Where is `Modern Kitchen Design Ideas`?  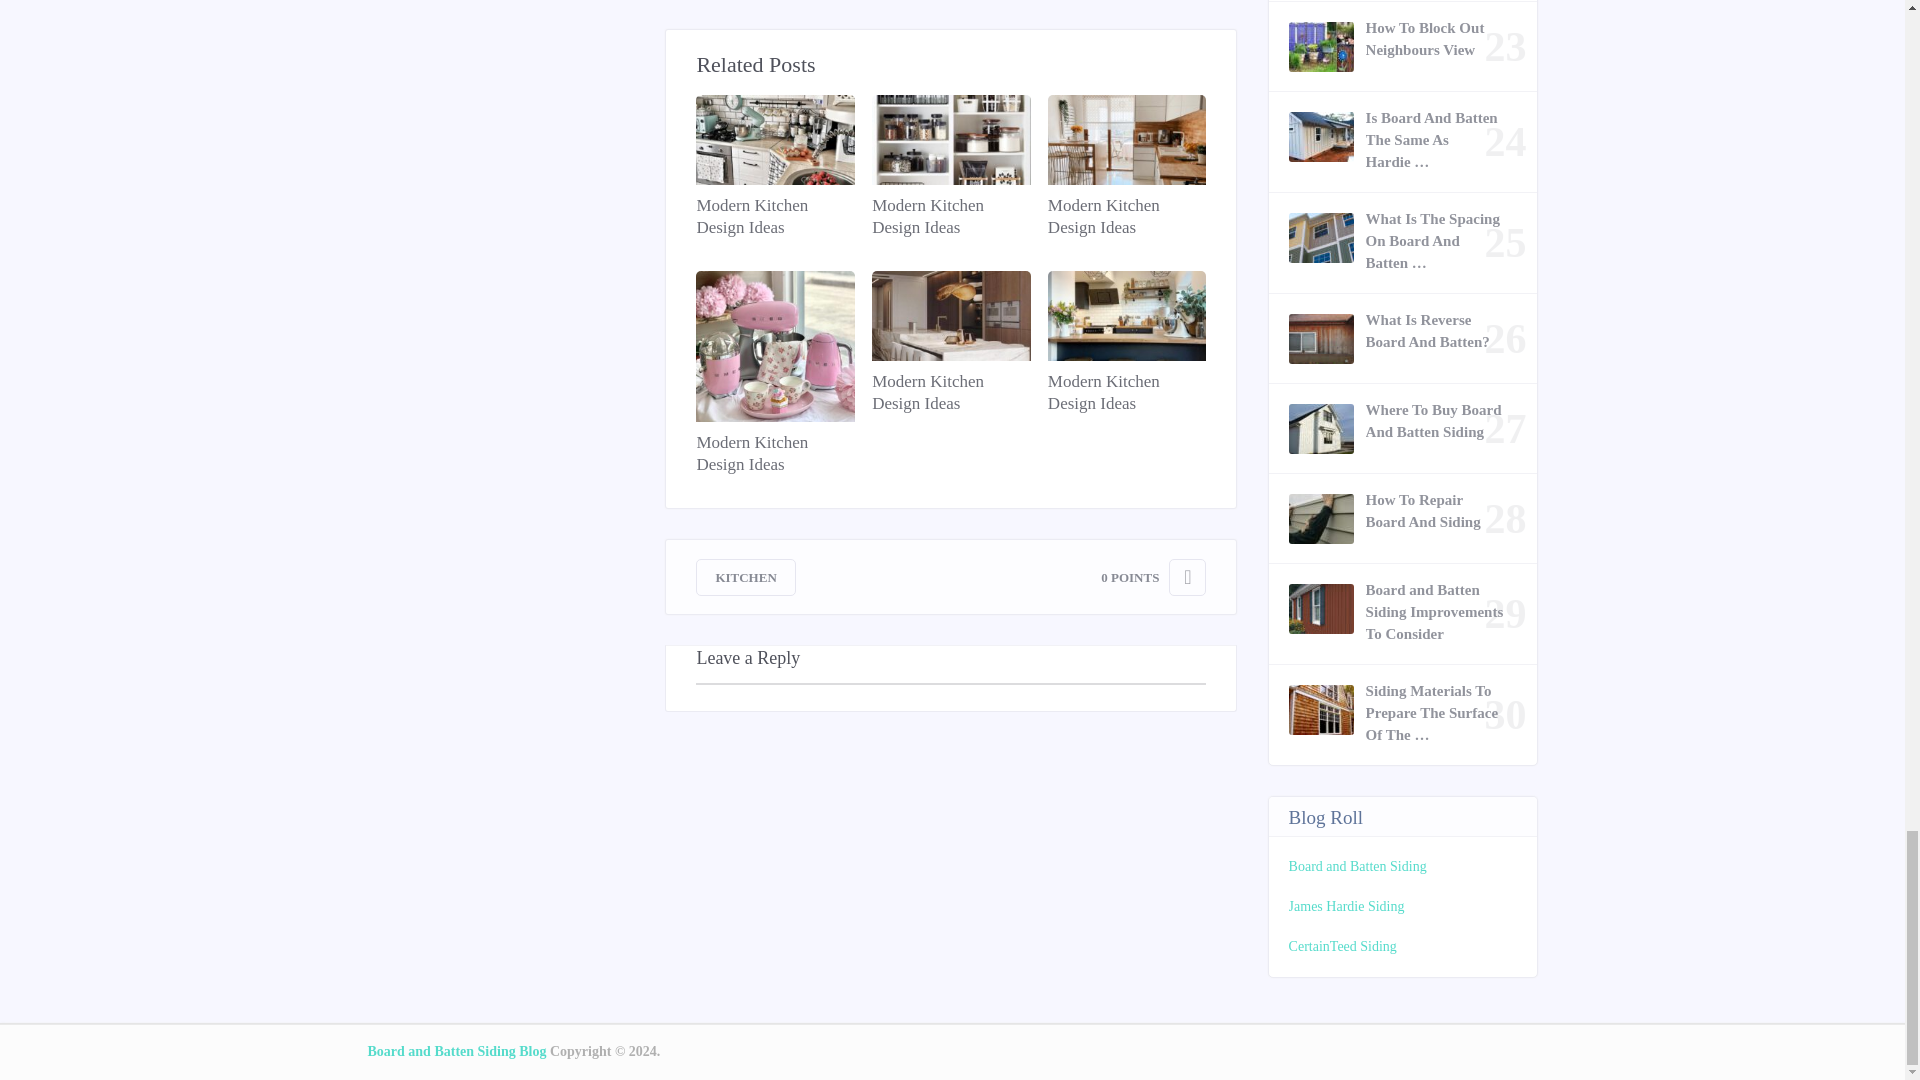
Modern Kitchen Design Ideas is located at coordinates (1126, 216).